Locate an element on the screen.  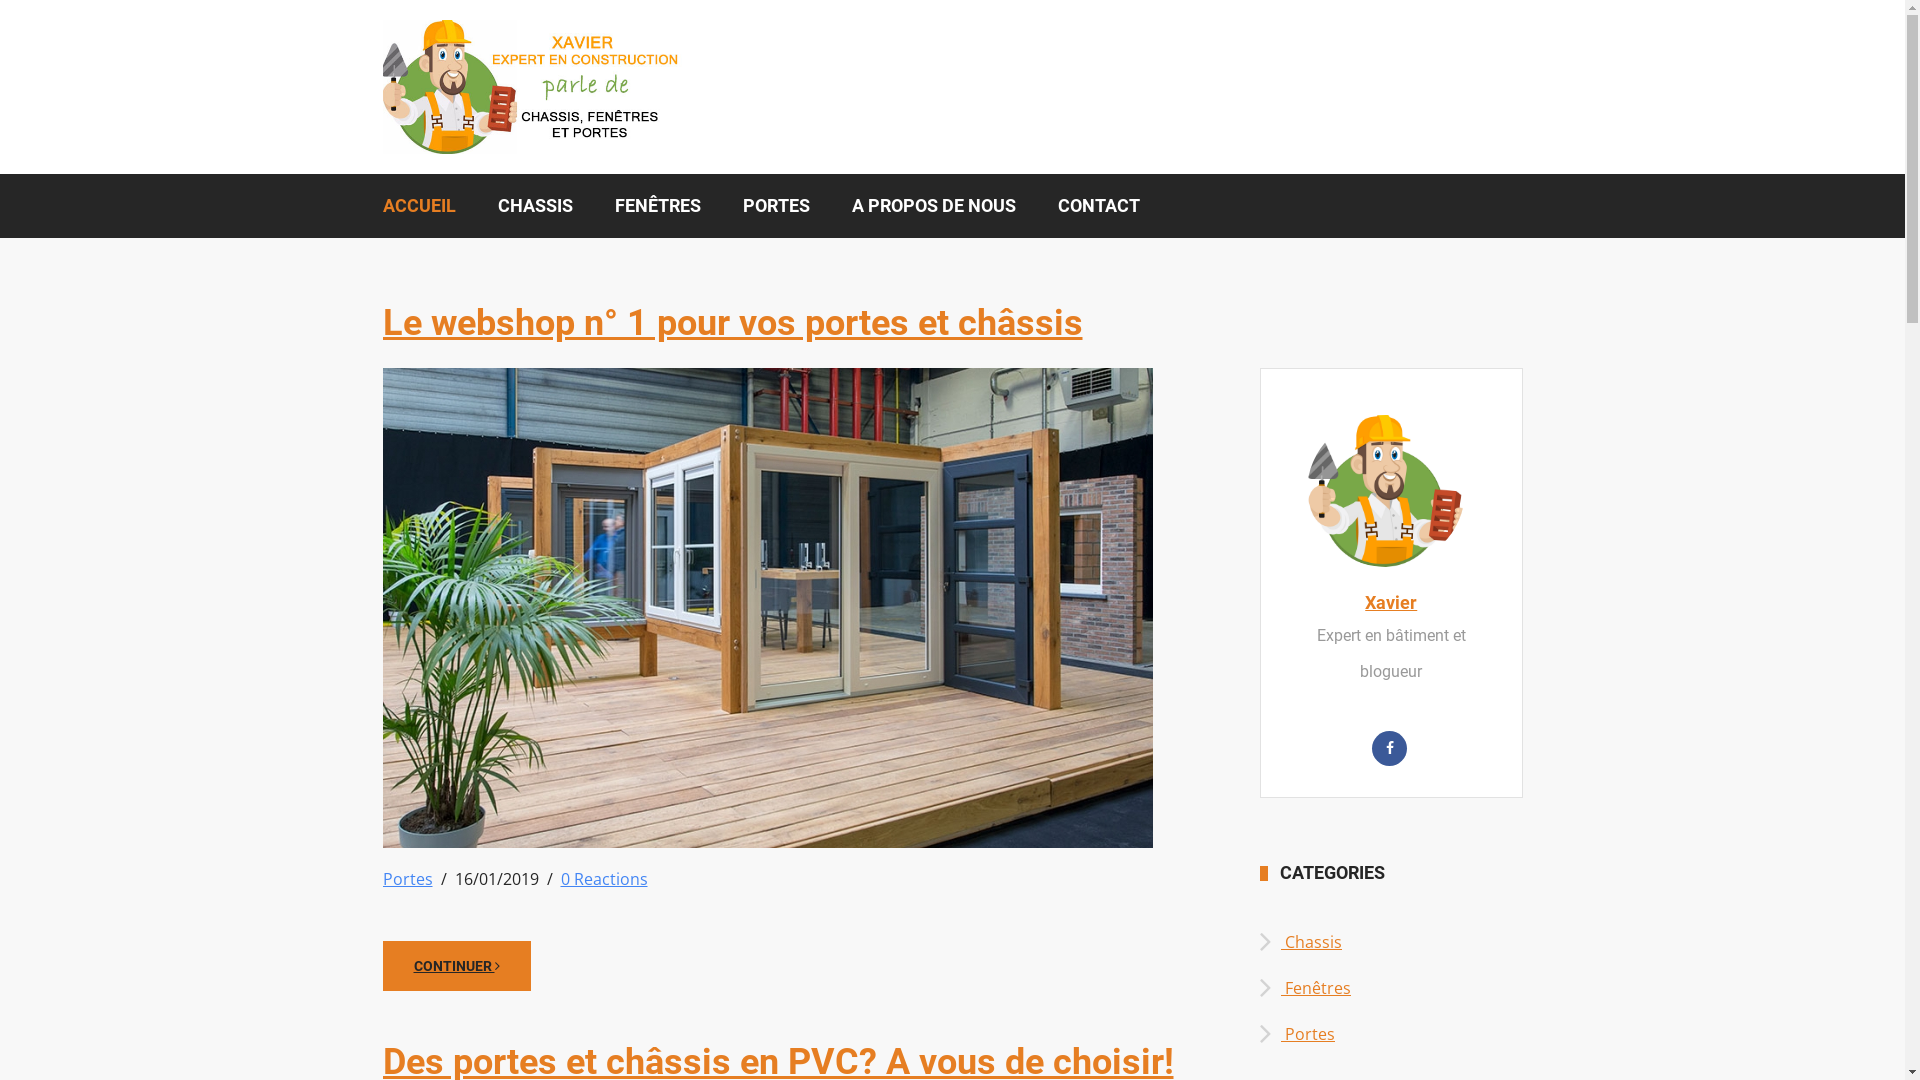
Portes is located at coordinates (407, 879).